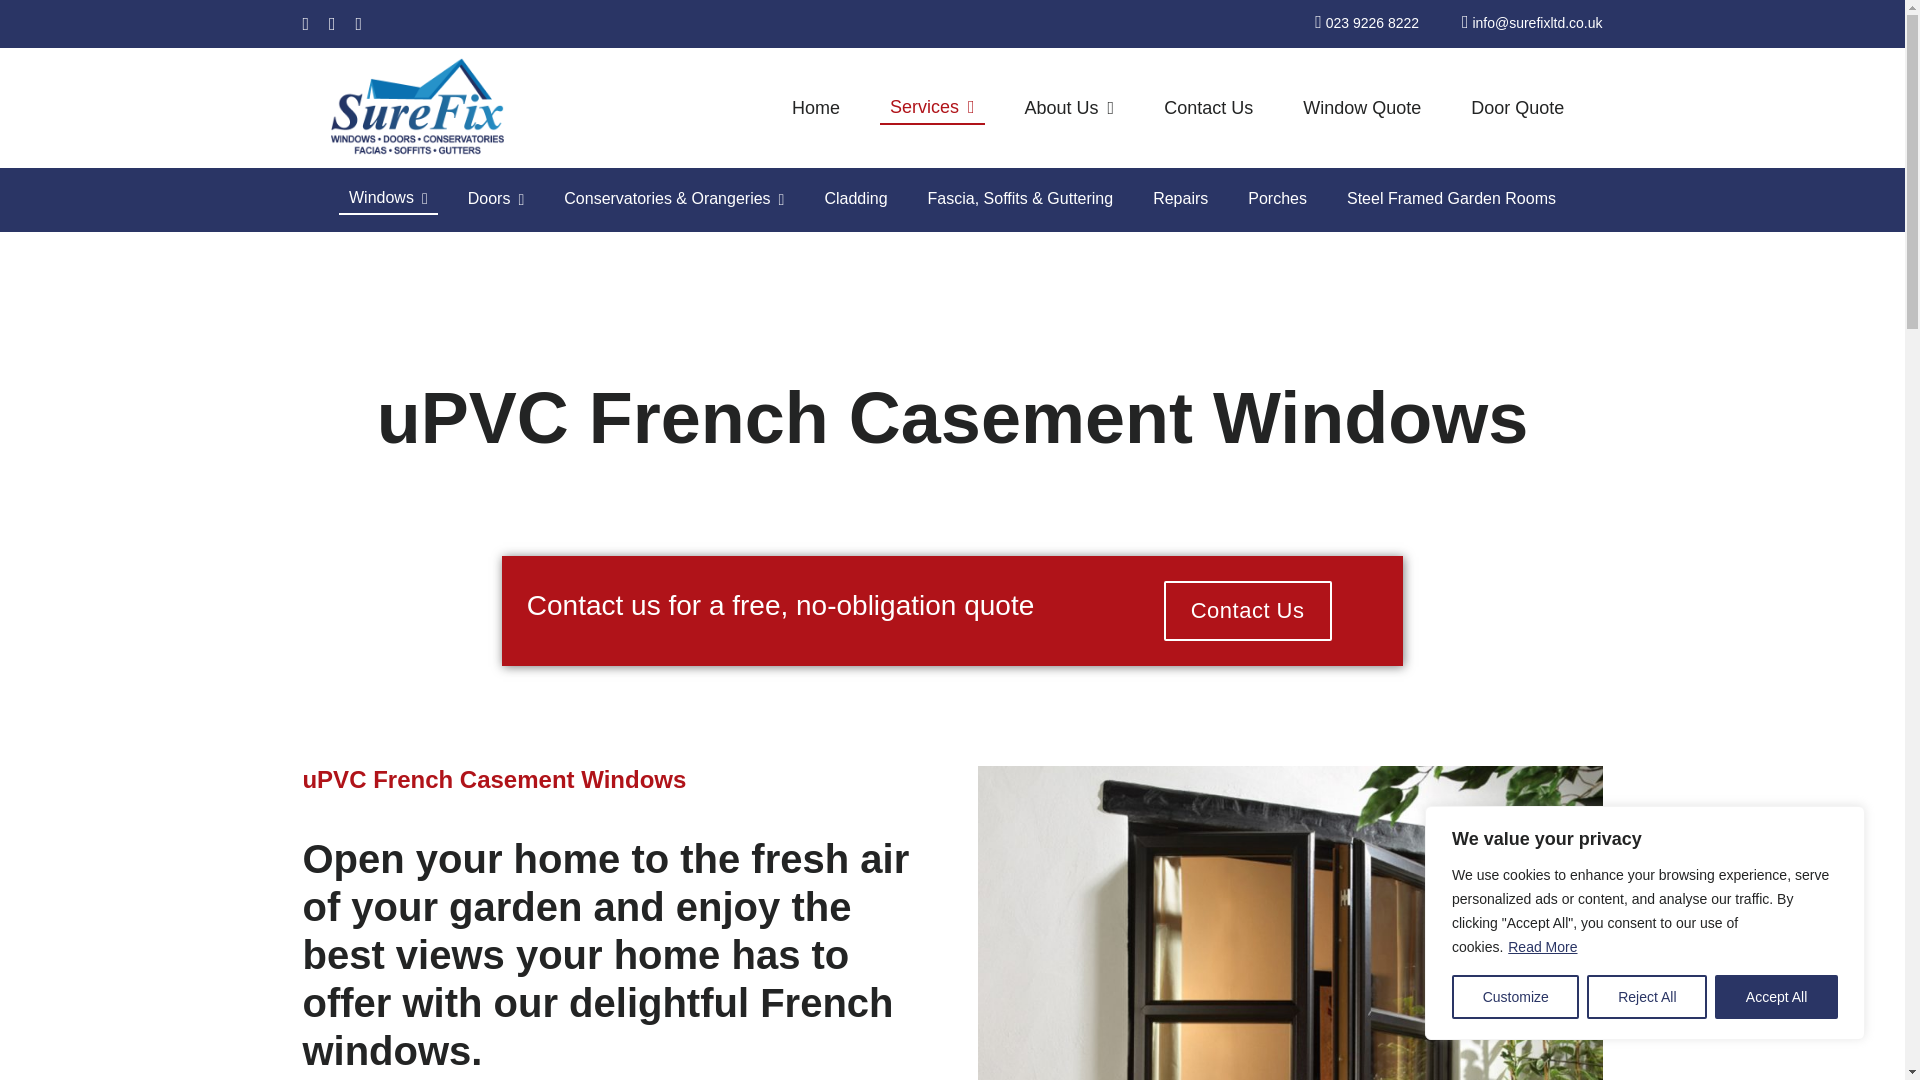 This screenshot has height=1080, width=1920. Describe the element at coordinates (1514, 997) in the screenshot. I see `Customize` at that location.